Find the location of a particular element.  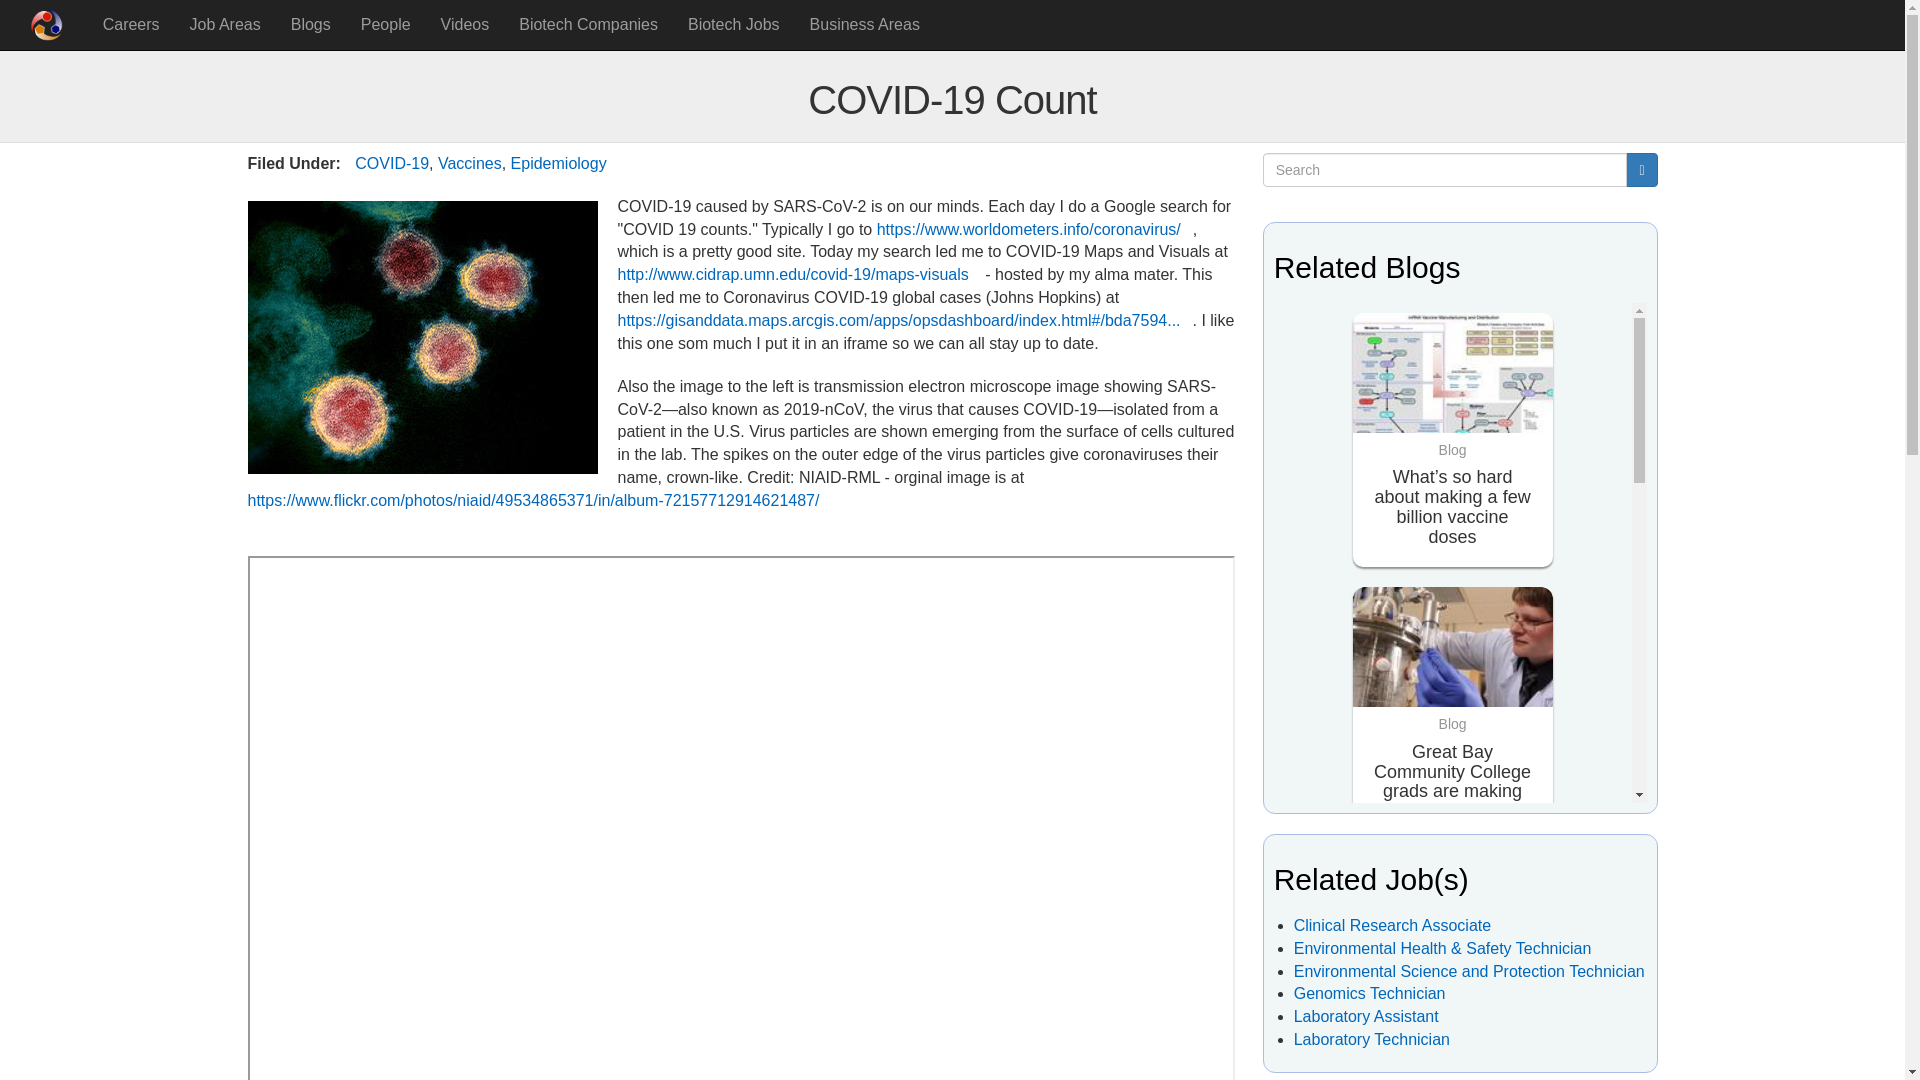

Blog is located at coordinates (1453, 970).